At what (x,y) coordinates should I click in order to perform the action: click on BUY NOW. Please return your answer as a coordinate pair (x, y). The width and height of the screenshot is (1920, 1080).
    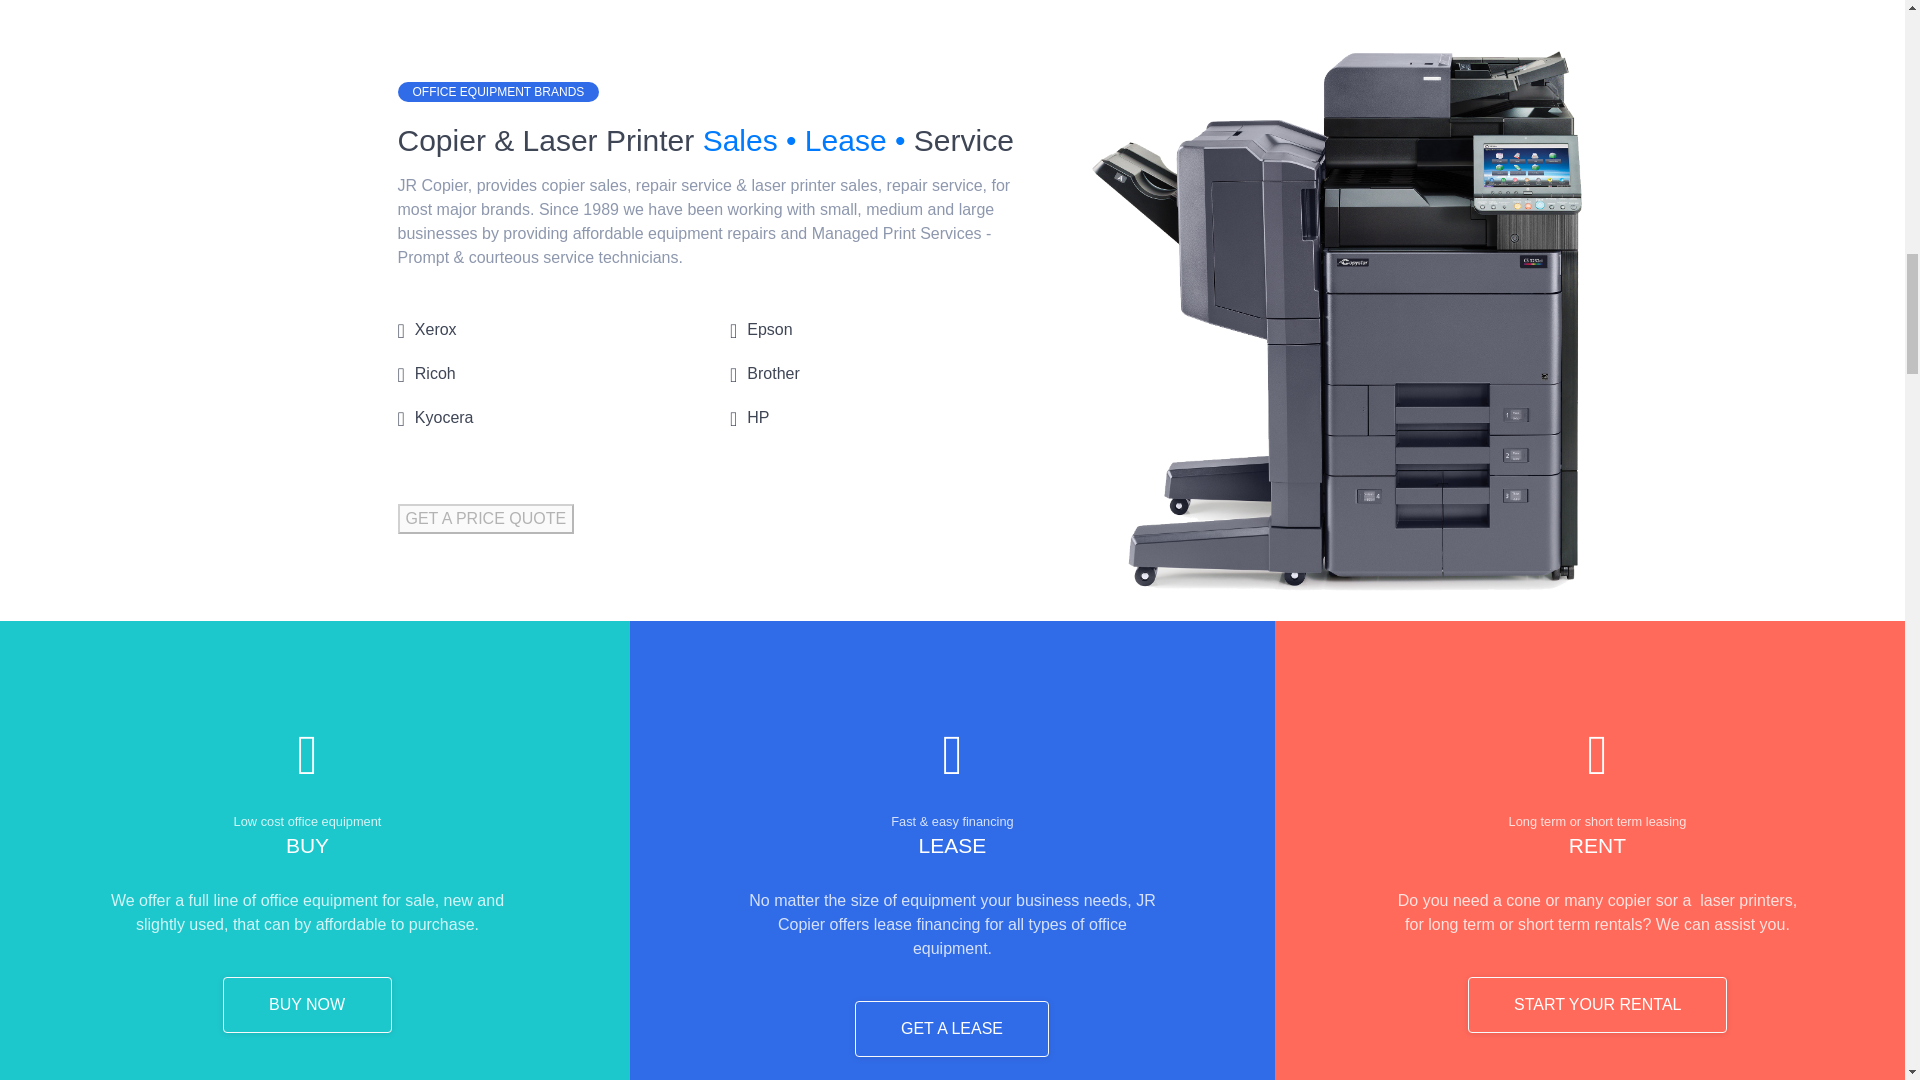
    Looking at the image, I should click on (306, 1004).